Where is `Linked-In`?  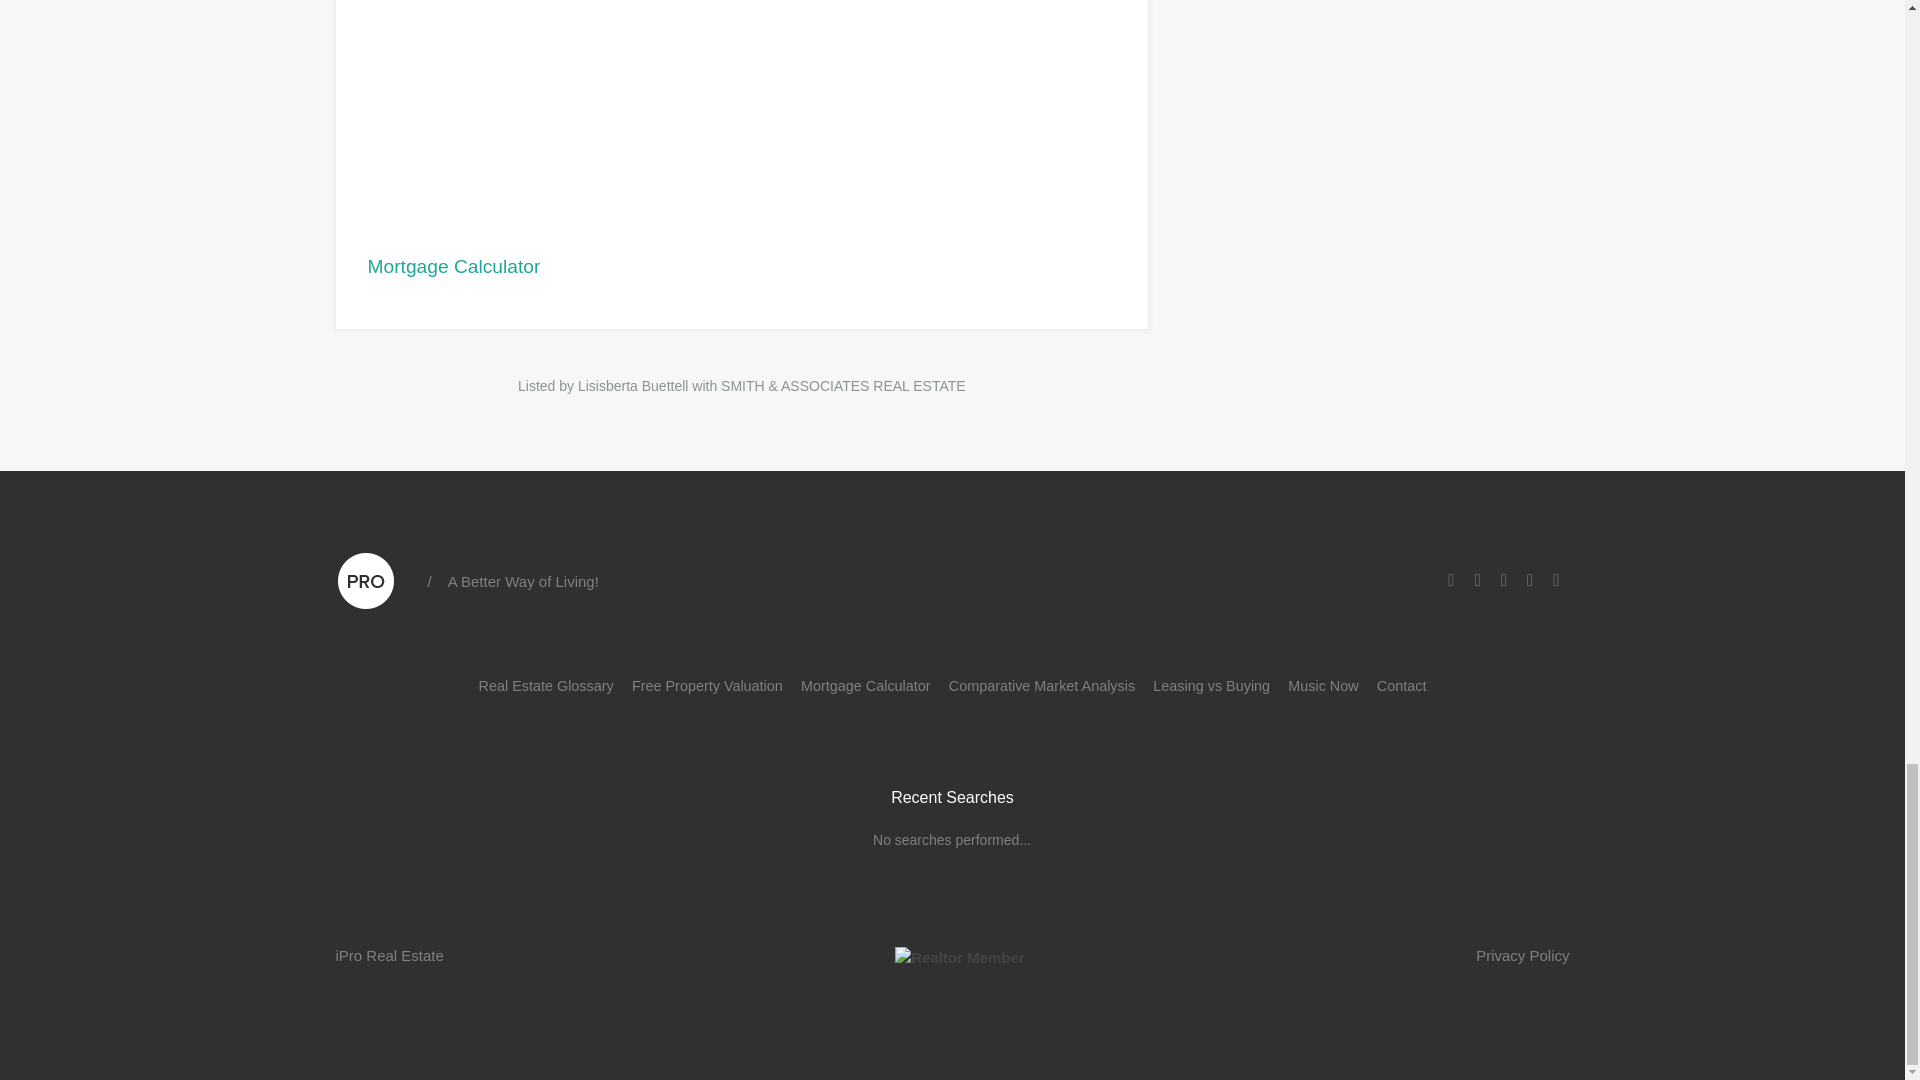 Linked-In is located at coordinates (1478, 580).